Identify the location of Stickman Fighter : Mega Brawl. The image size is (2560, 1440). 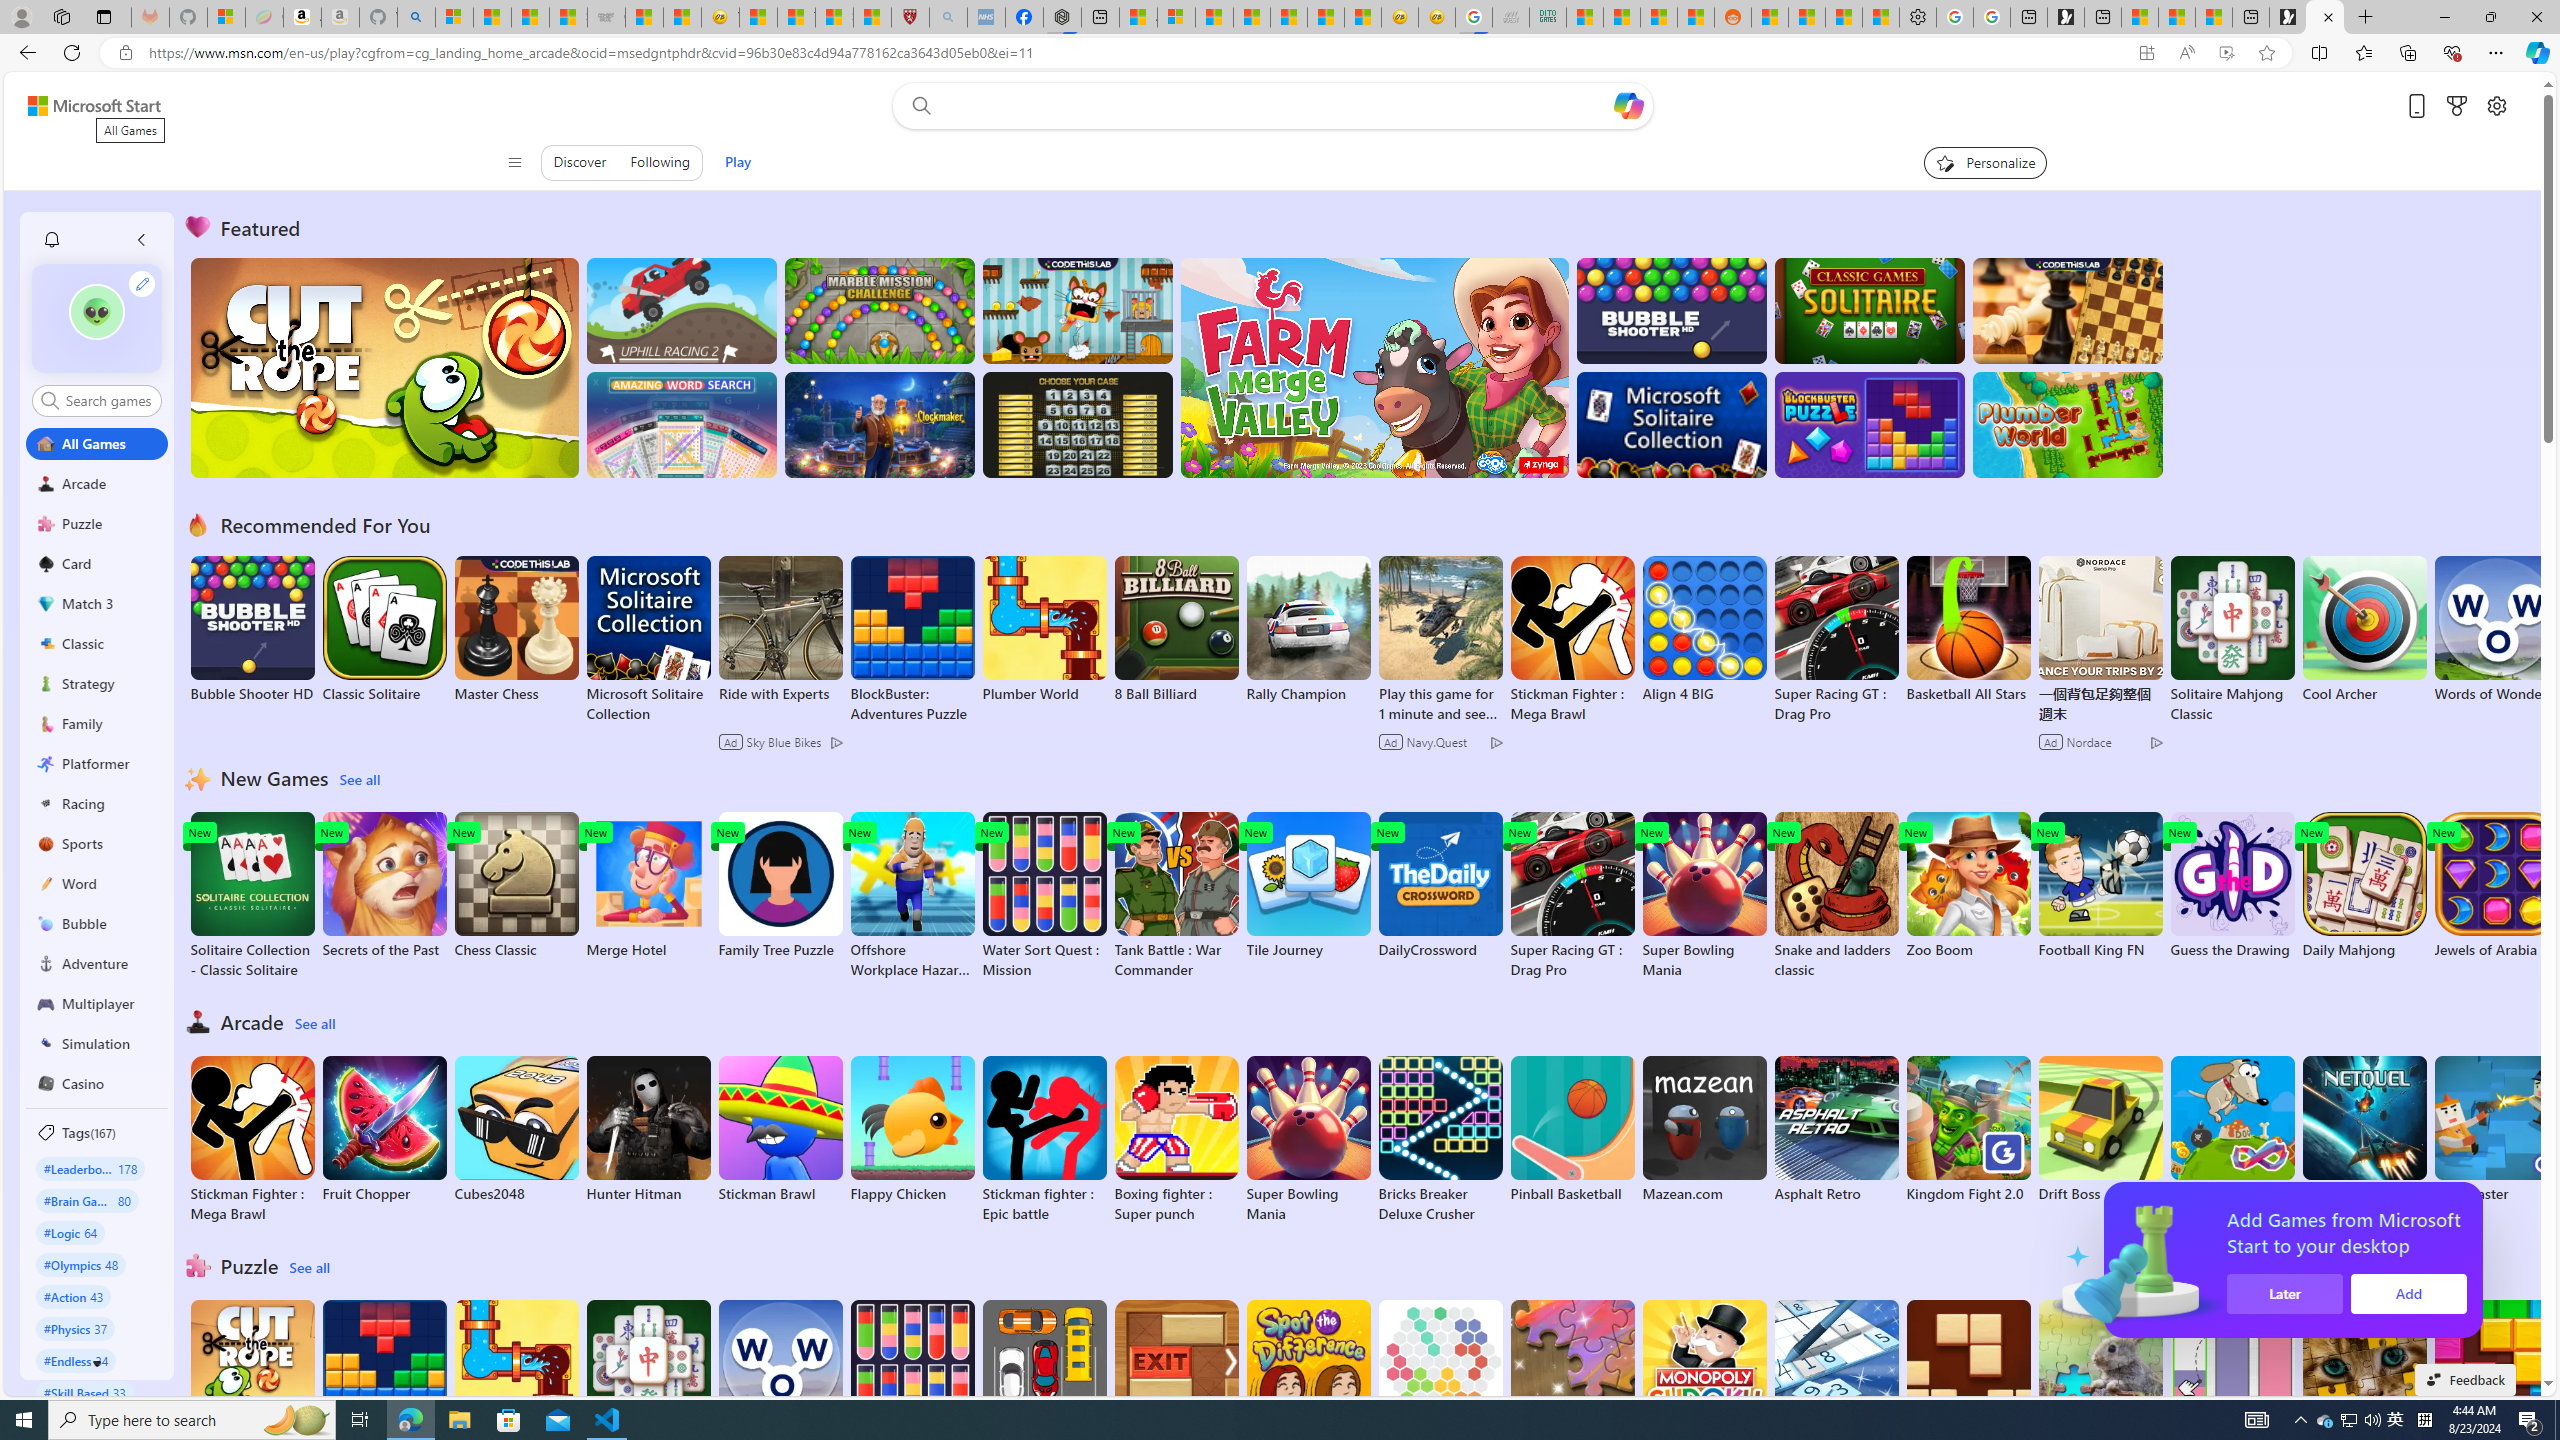
(252, 1140).